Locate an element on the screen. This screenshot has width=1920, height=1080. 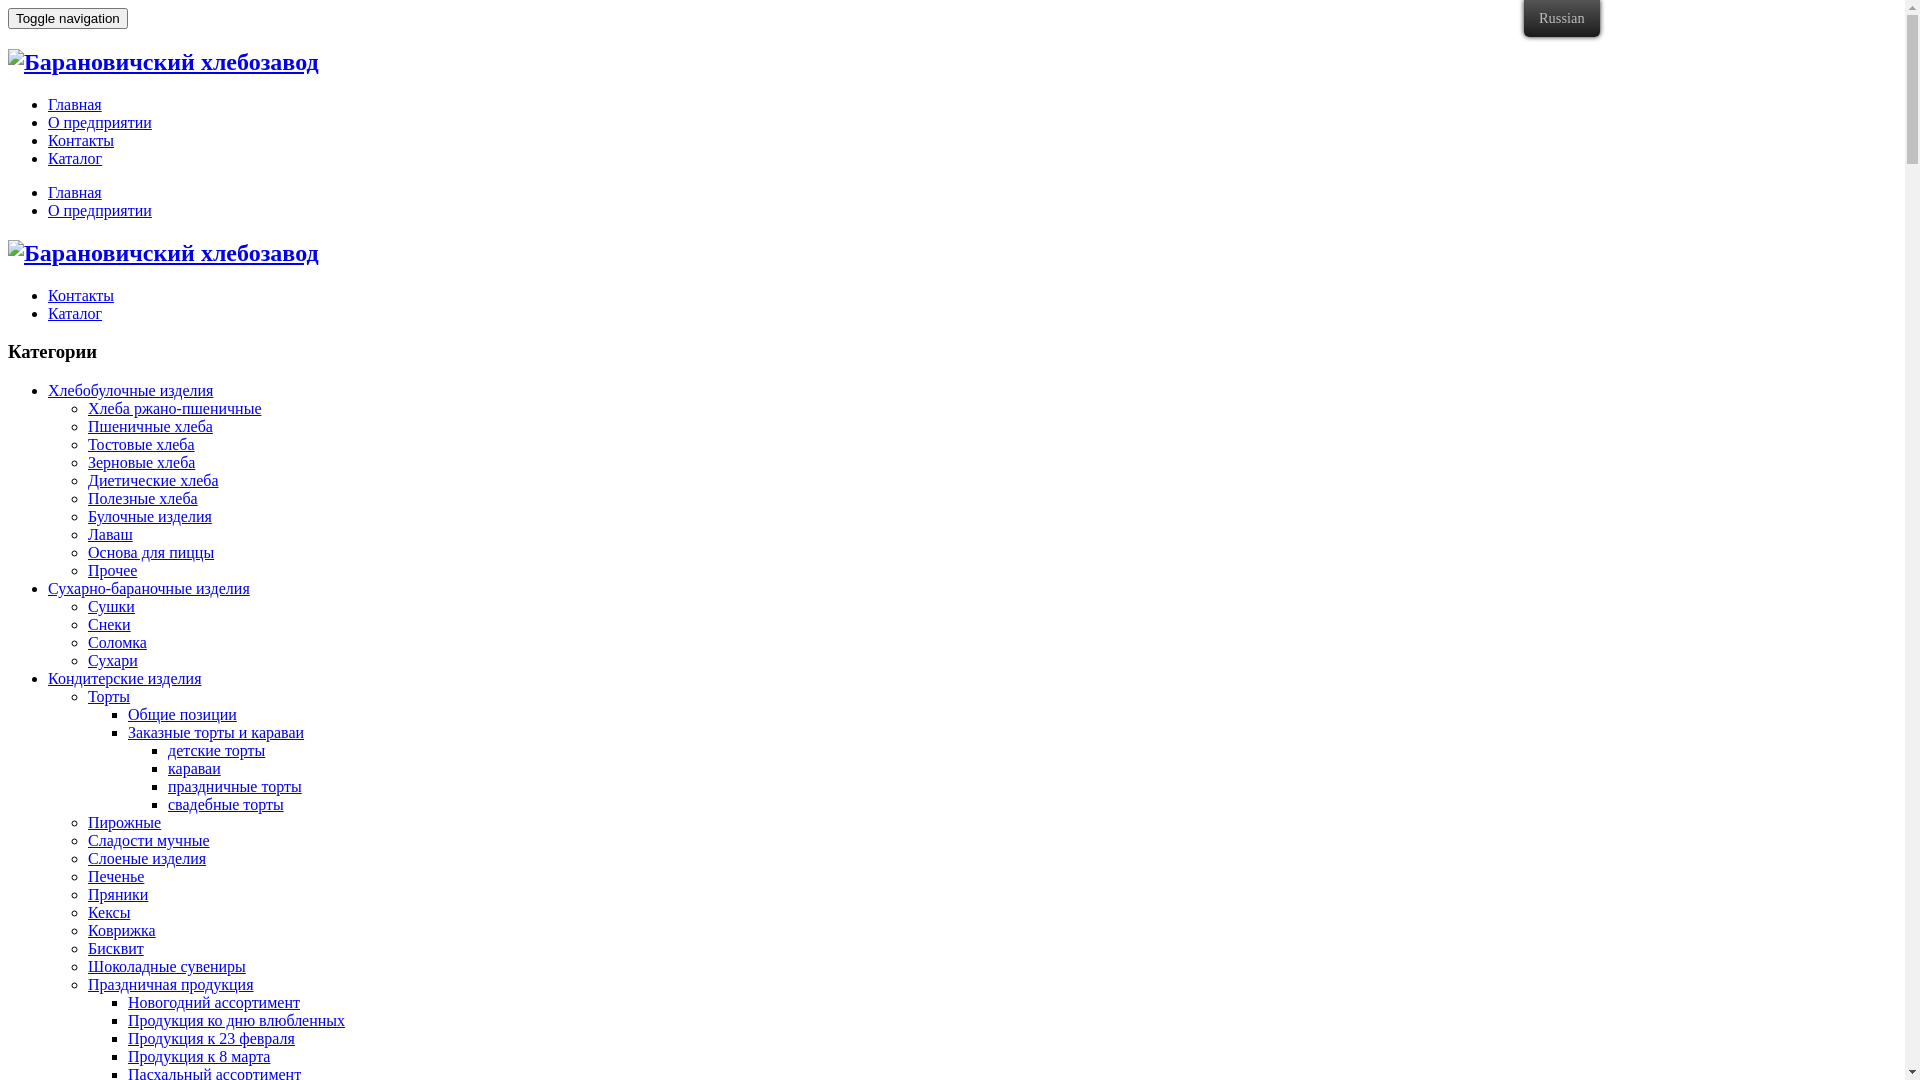
Toggle navigation is located at coordinates (68, 18).